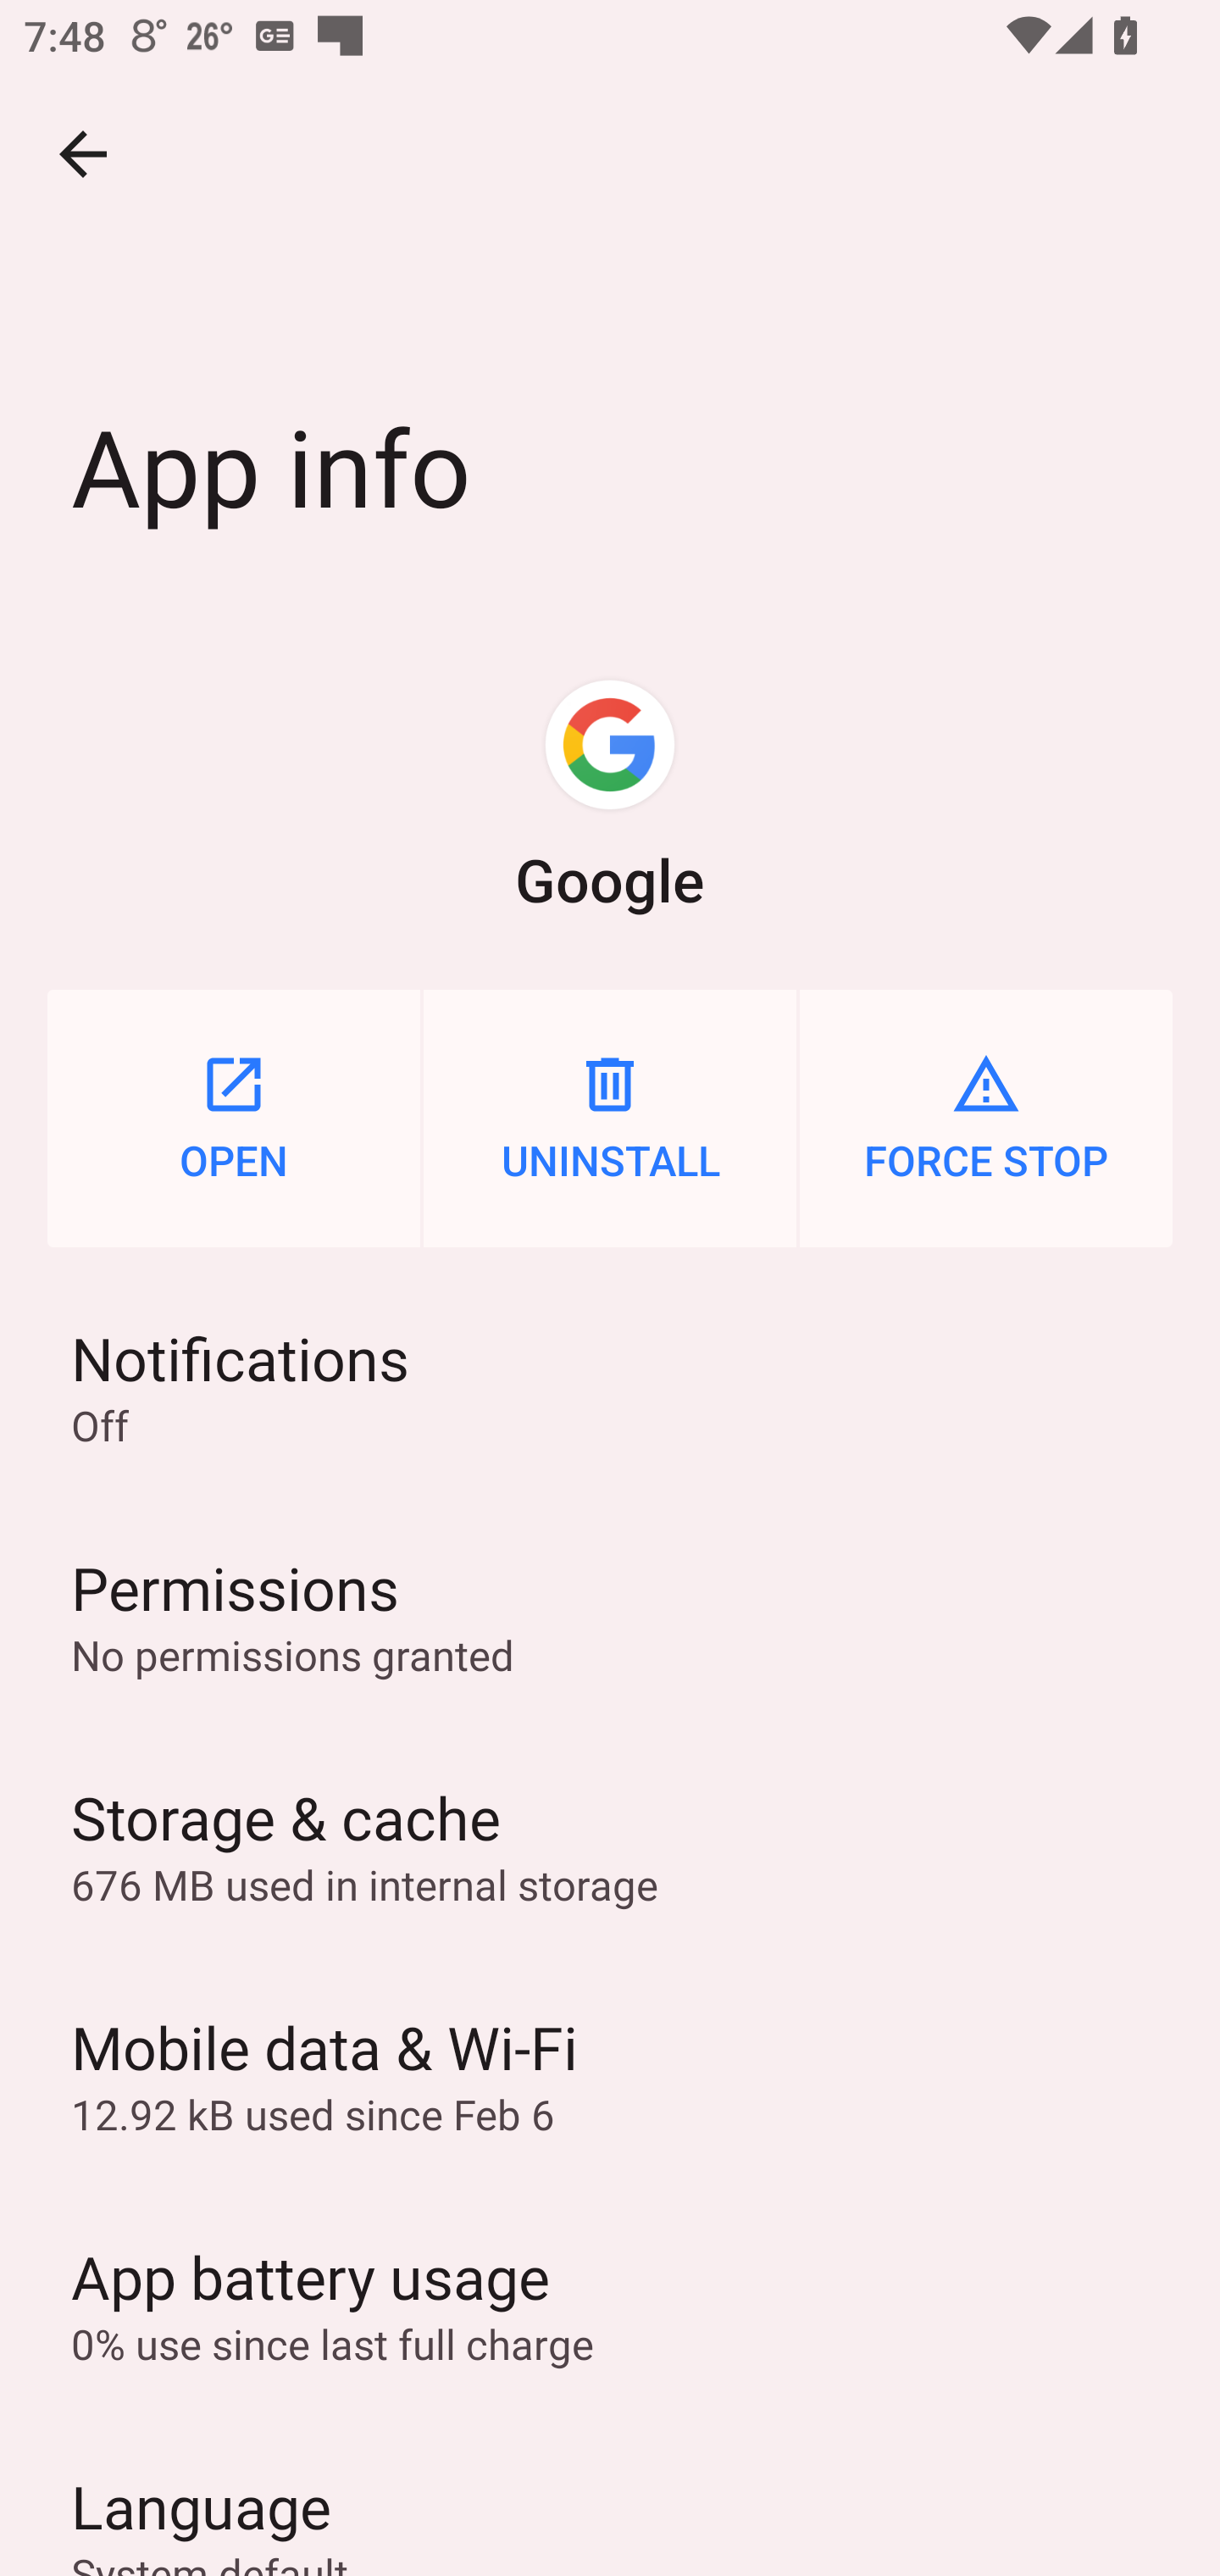  I want to click on Storage & cache 676 MB used in internal storage, so click(610, 1846).